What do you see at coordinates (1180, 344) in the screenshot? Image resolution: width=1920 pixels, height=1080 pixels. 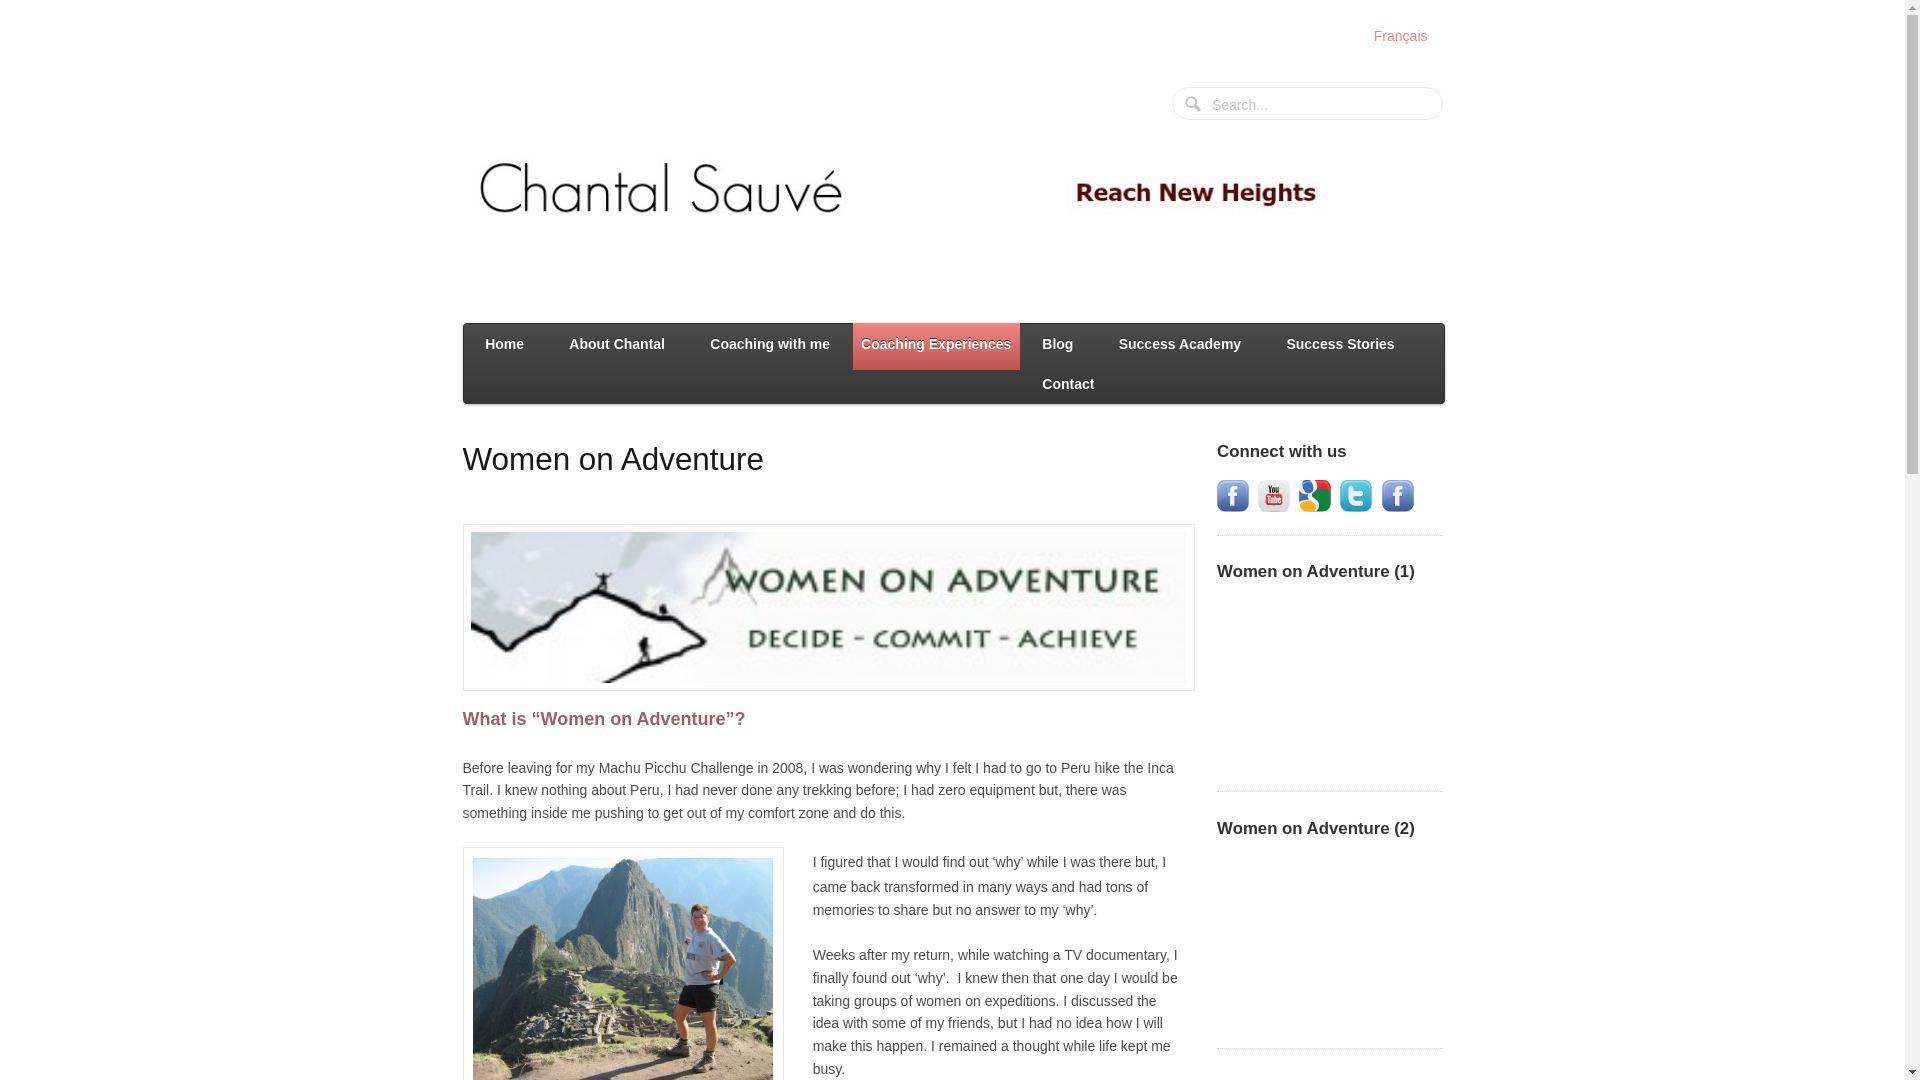 I see `Success Academy` at bounding box center [1180, 344].